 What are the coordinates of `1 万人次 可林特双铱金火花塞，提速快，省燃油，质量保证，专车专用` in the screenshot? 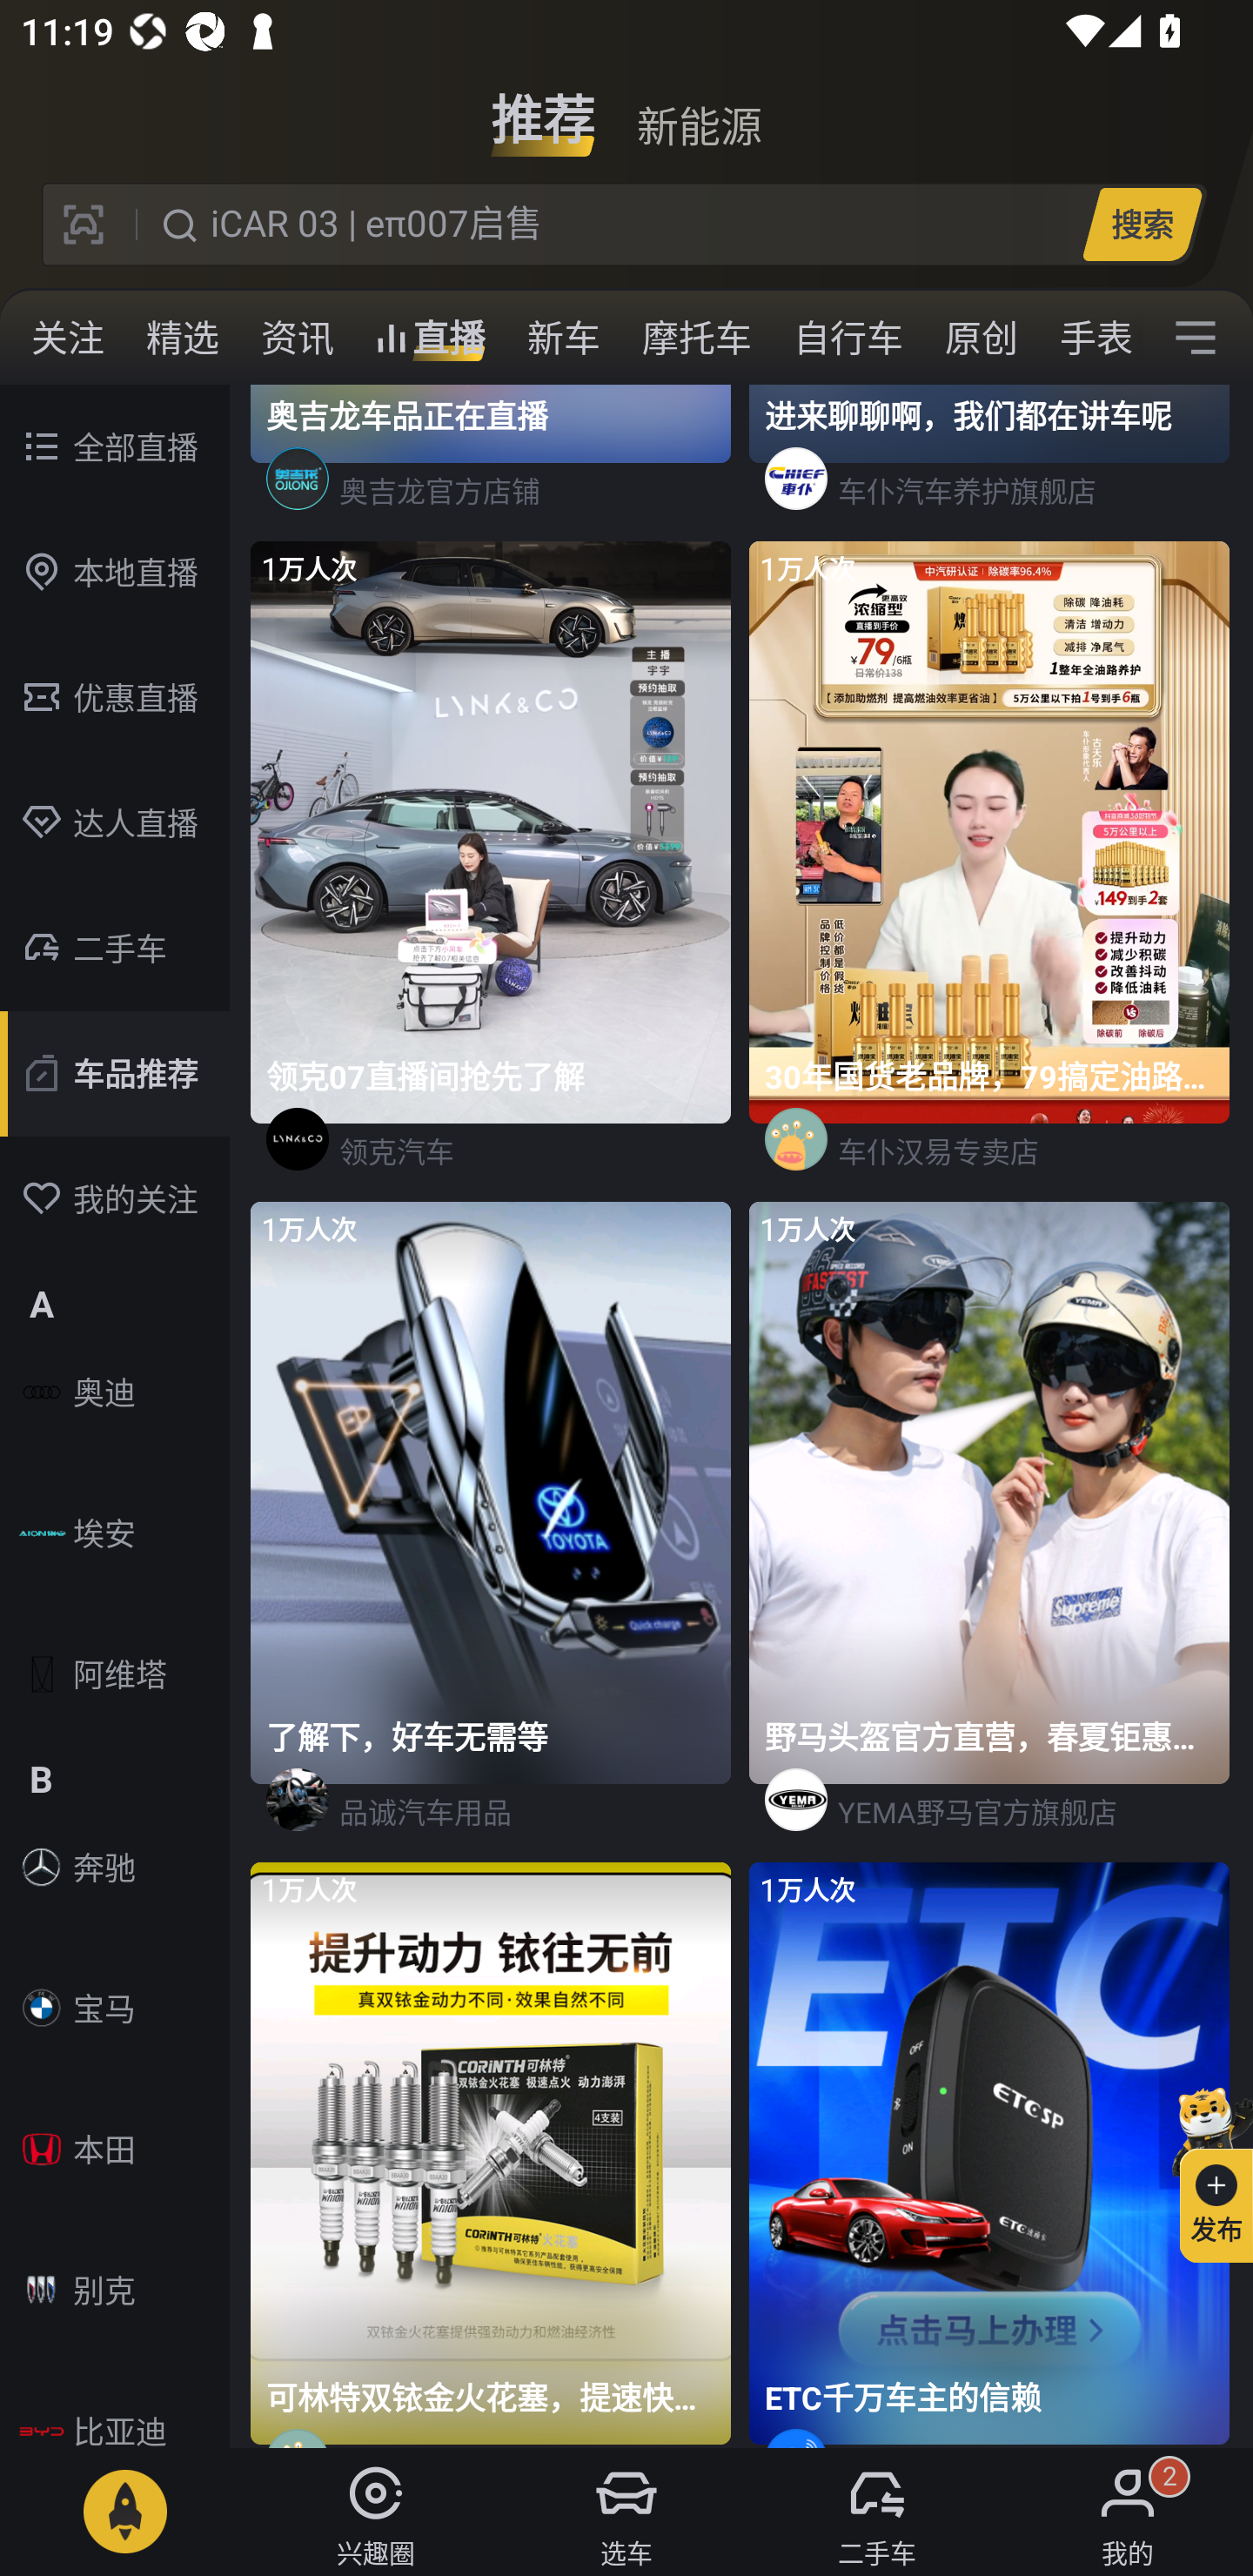 It's located at (492, 2155).